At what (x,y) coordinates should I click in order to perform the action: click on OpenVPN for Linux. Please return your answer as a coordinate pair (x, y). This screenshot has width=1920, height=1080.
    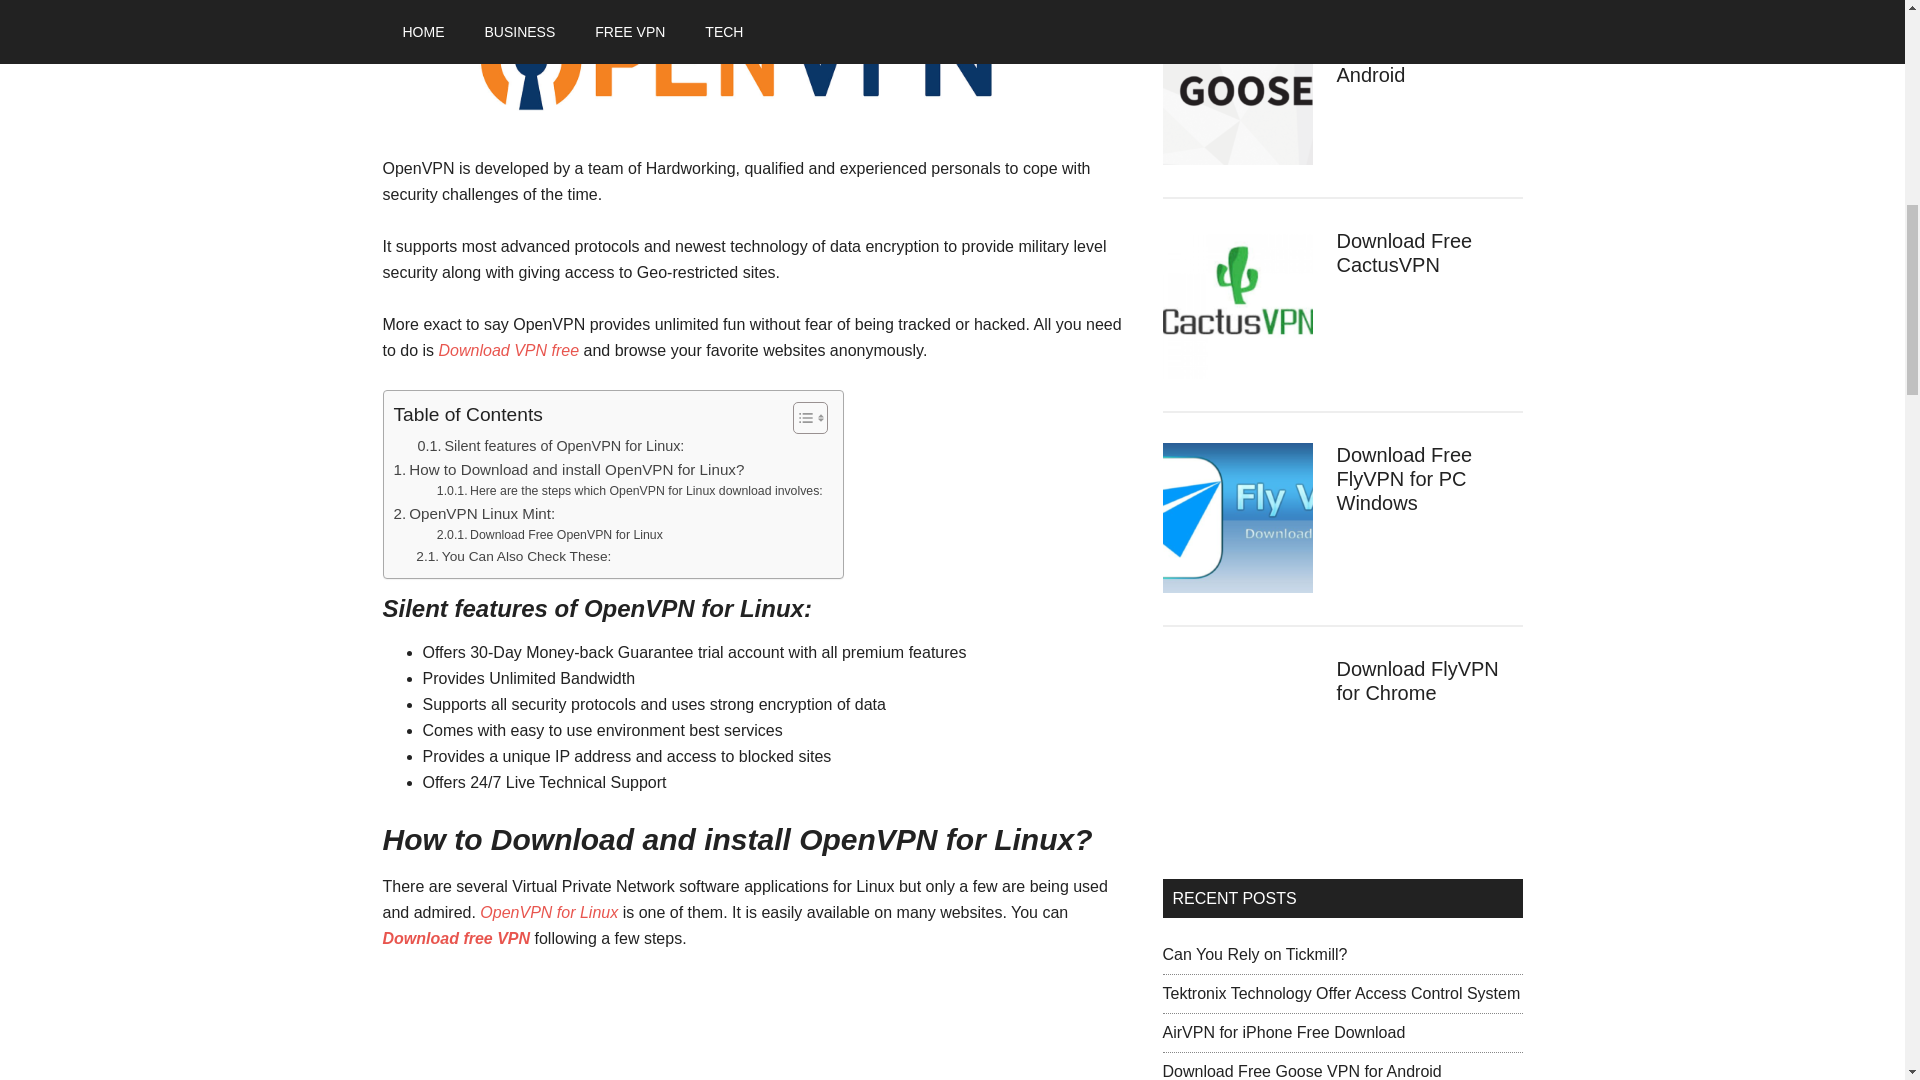
    Looking at the image, I should click on (549, 912).